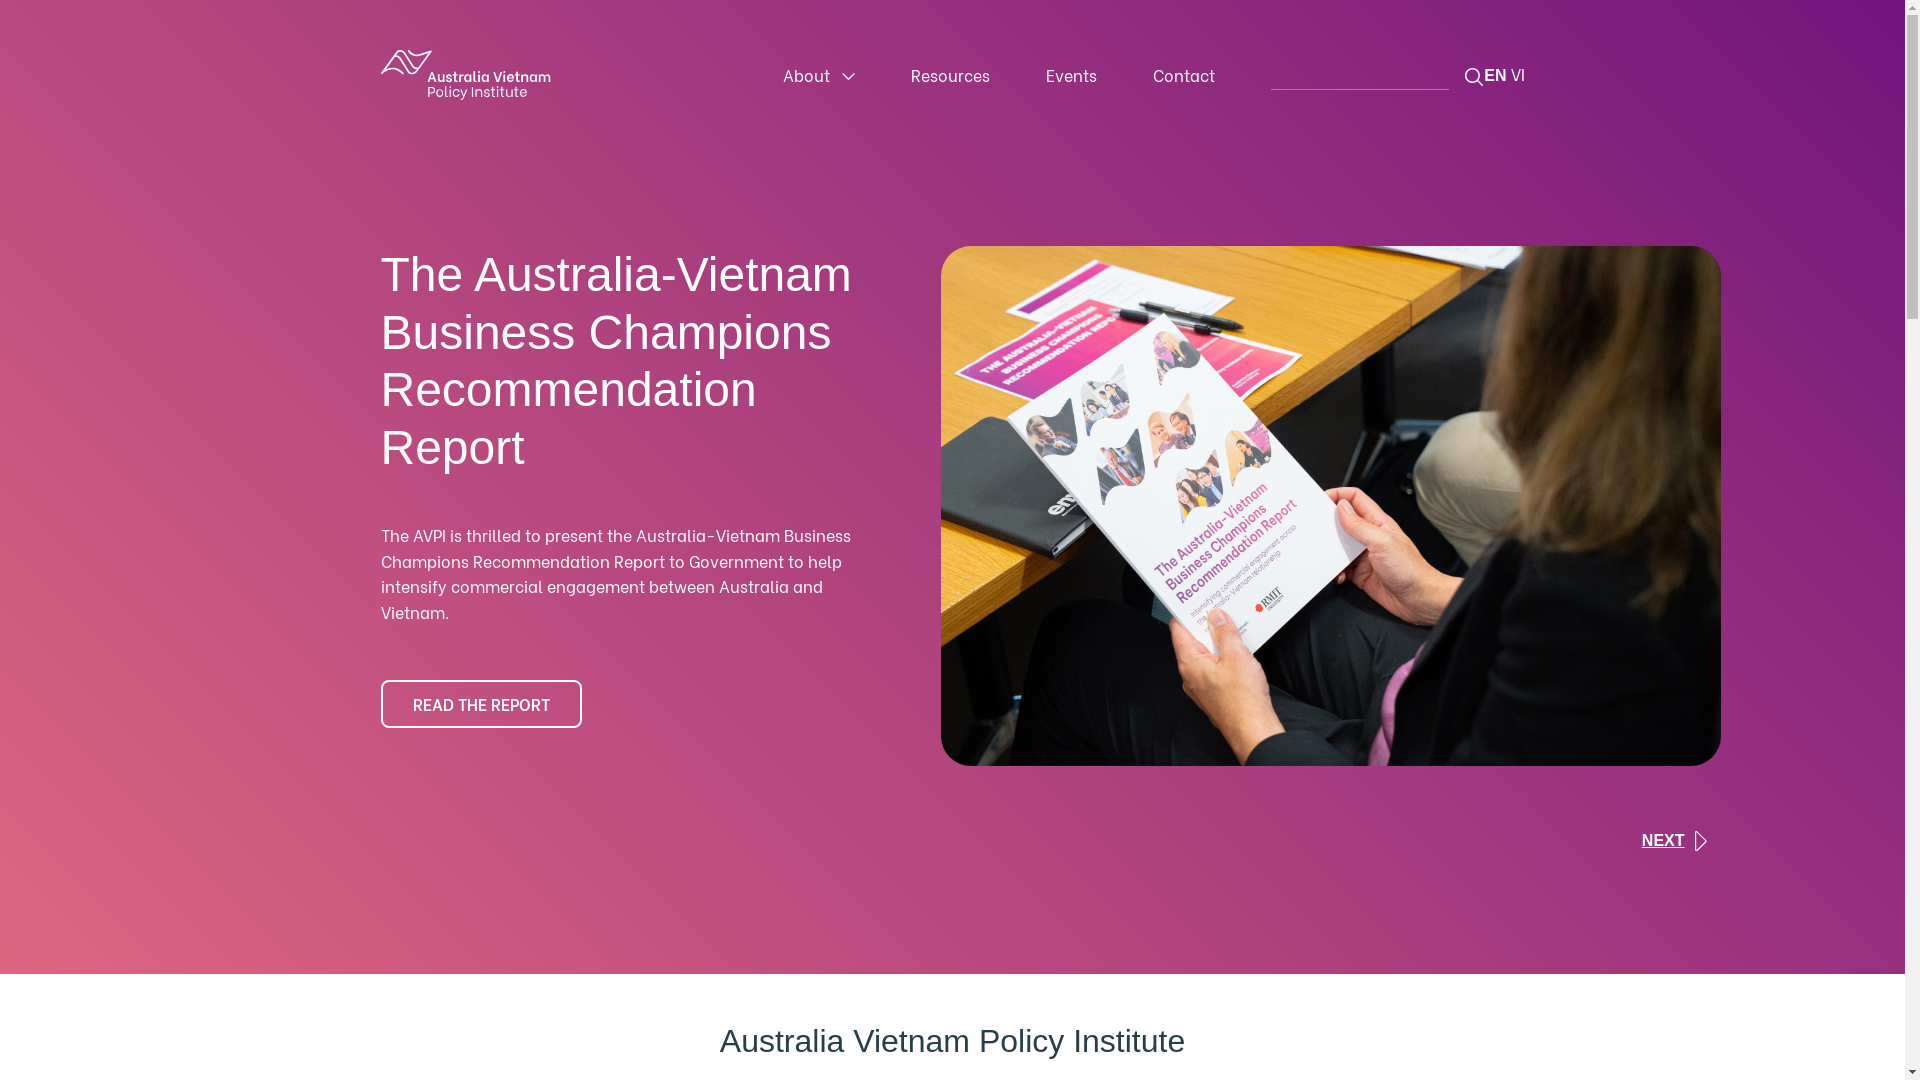 This screenshot has width=1920, height=1080. Describe the element at coordinates (1474, 76) in the screenshot. I see `Search` at that location.